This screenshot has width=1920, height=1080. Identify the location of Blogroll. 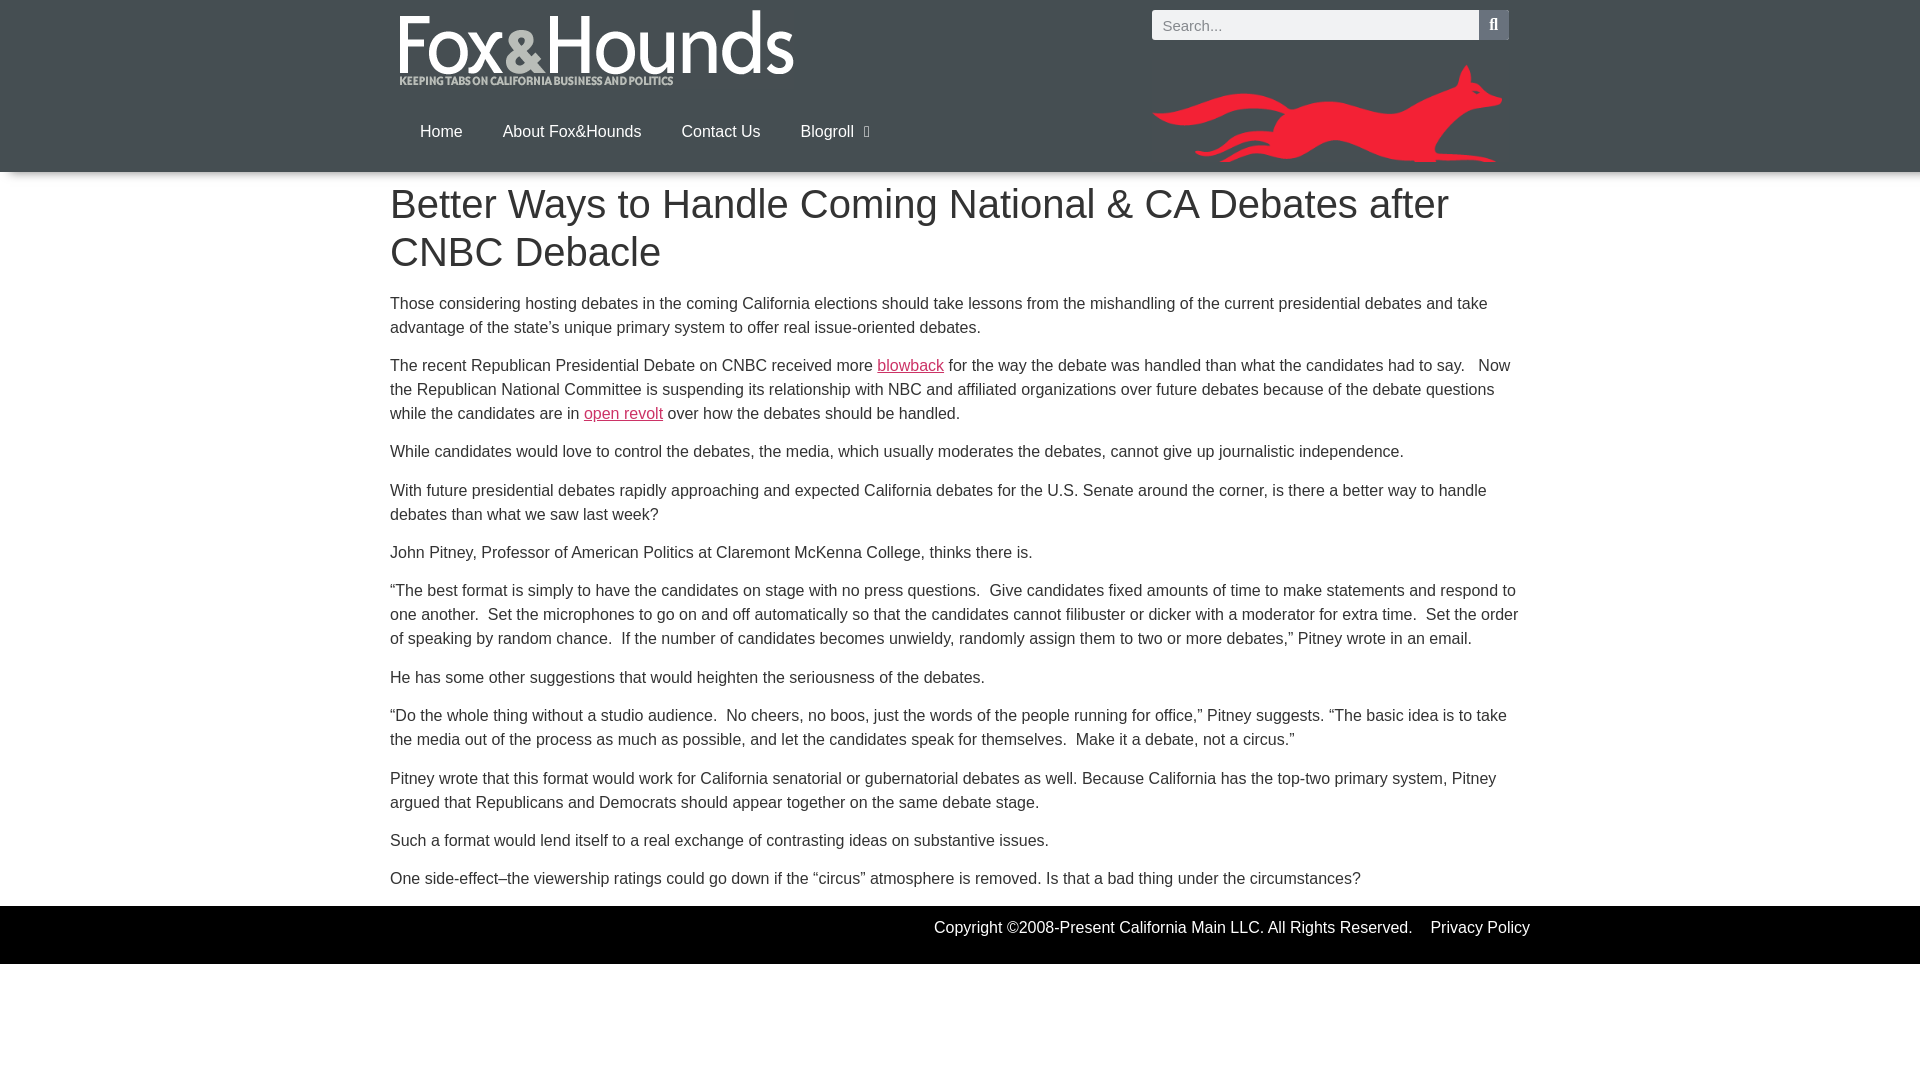
(836, 132).